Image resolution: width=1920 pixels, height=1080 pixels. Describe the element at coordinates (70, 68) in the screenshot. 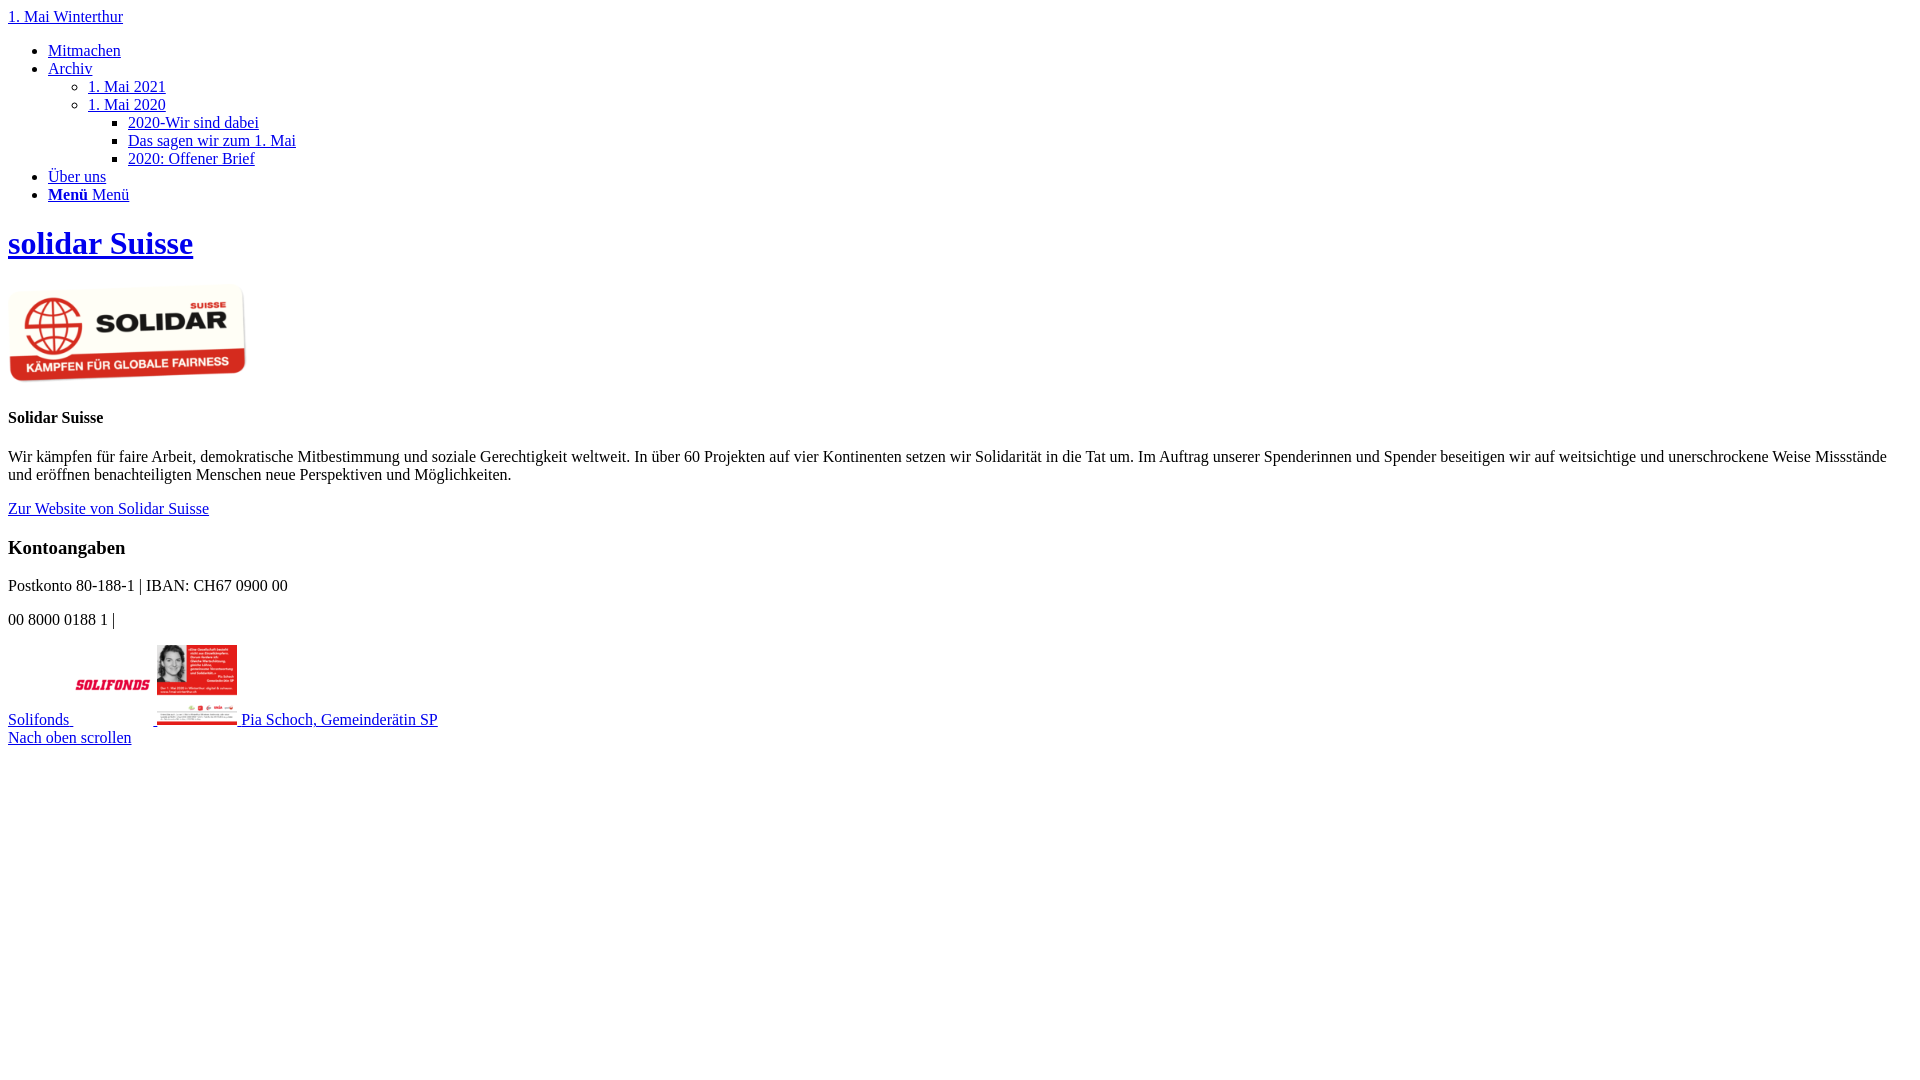

I see `Archiv` at that location.